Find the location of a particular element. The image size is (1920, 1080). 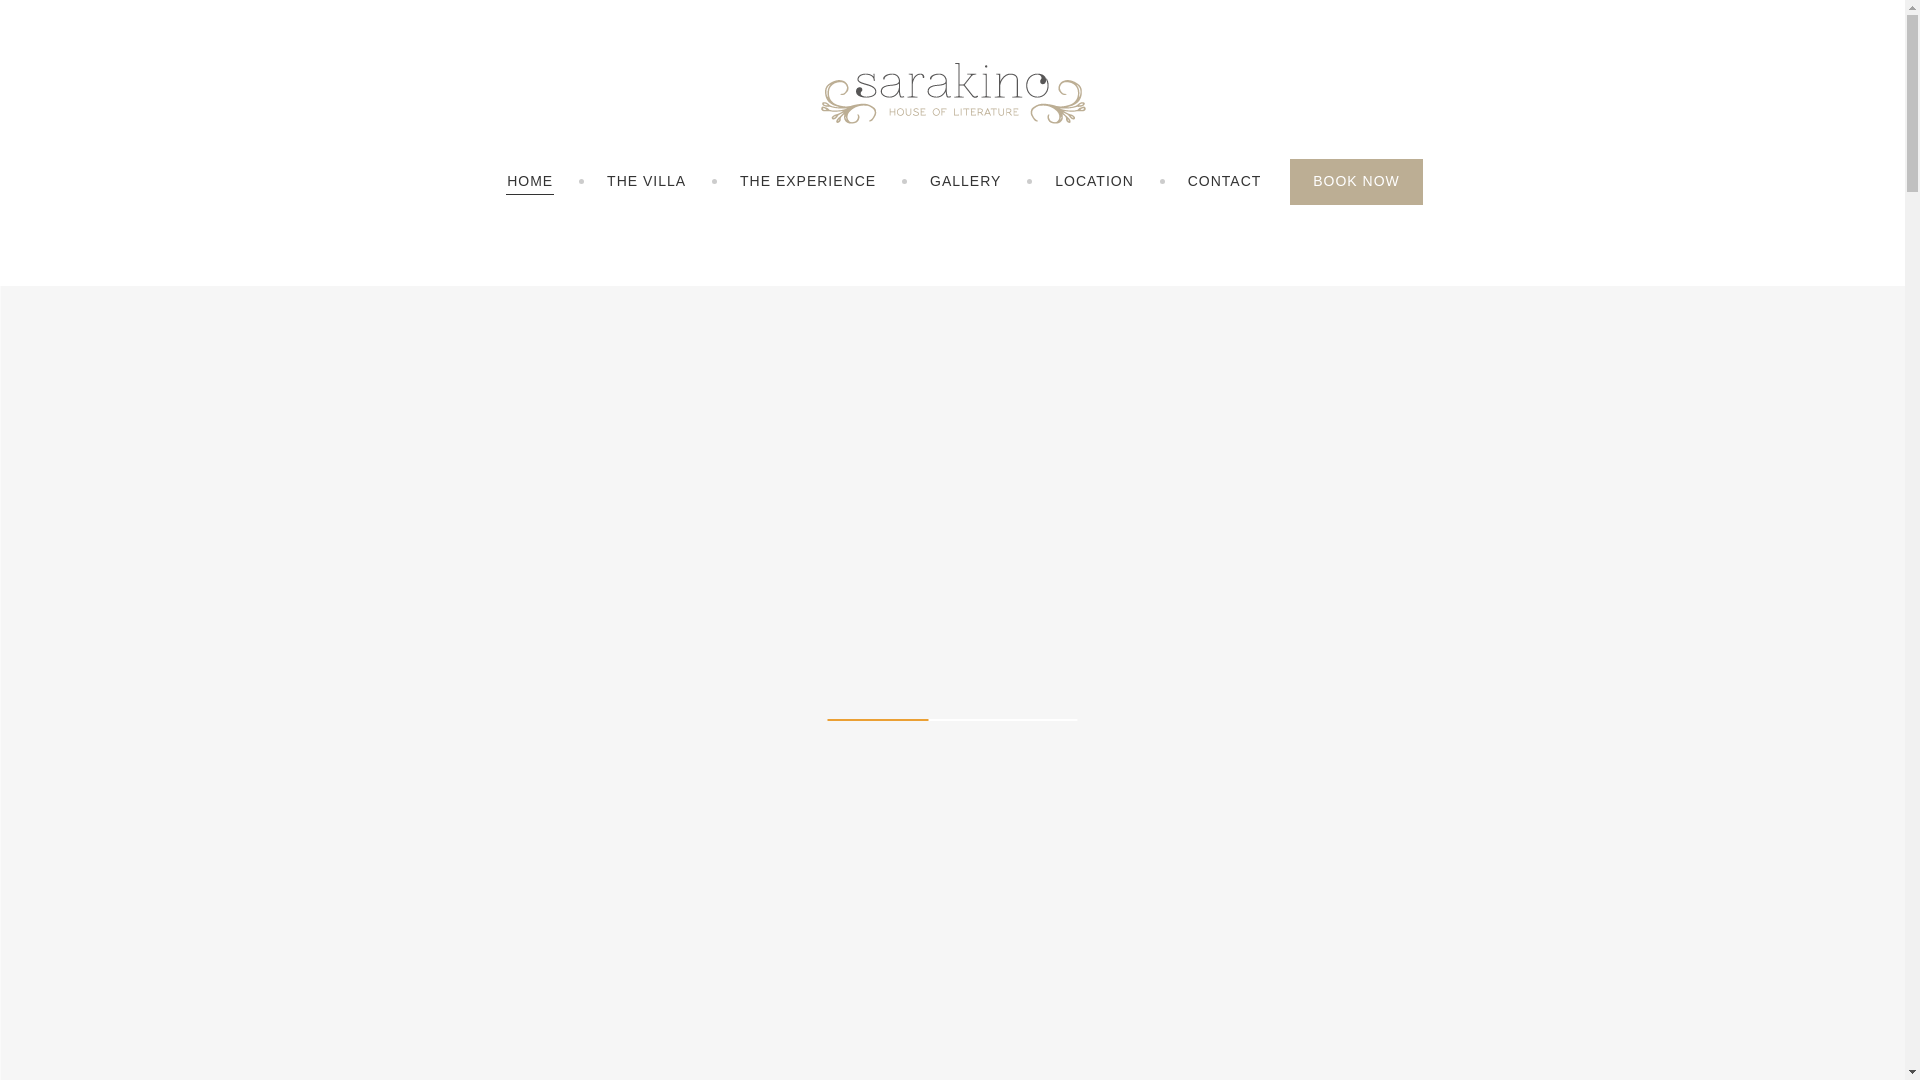

HOME is located at coordinates (530, 182).